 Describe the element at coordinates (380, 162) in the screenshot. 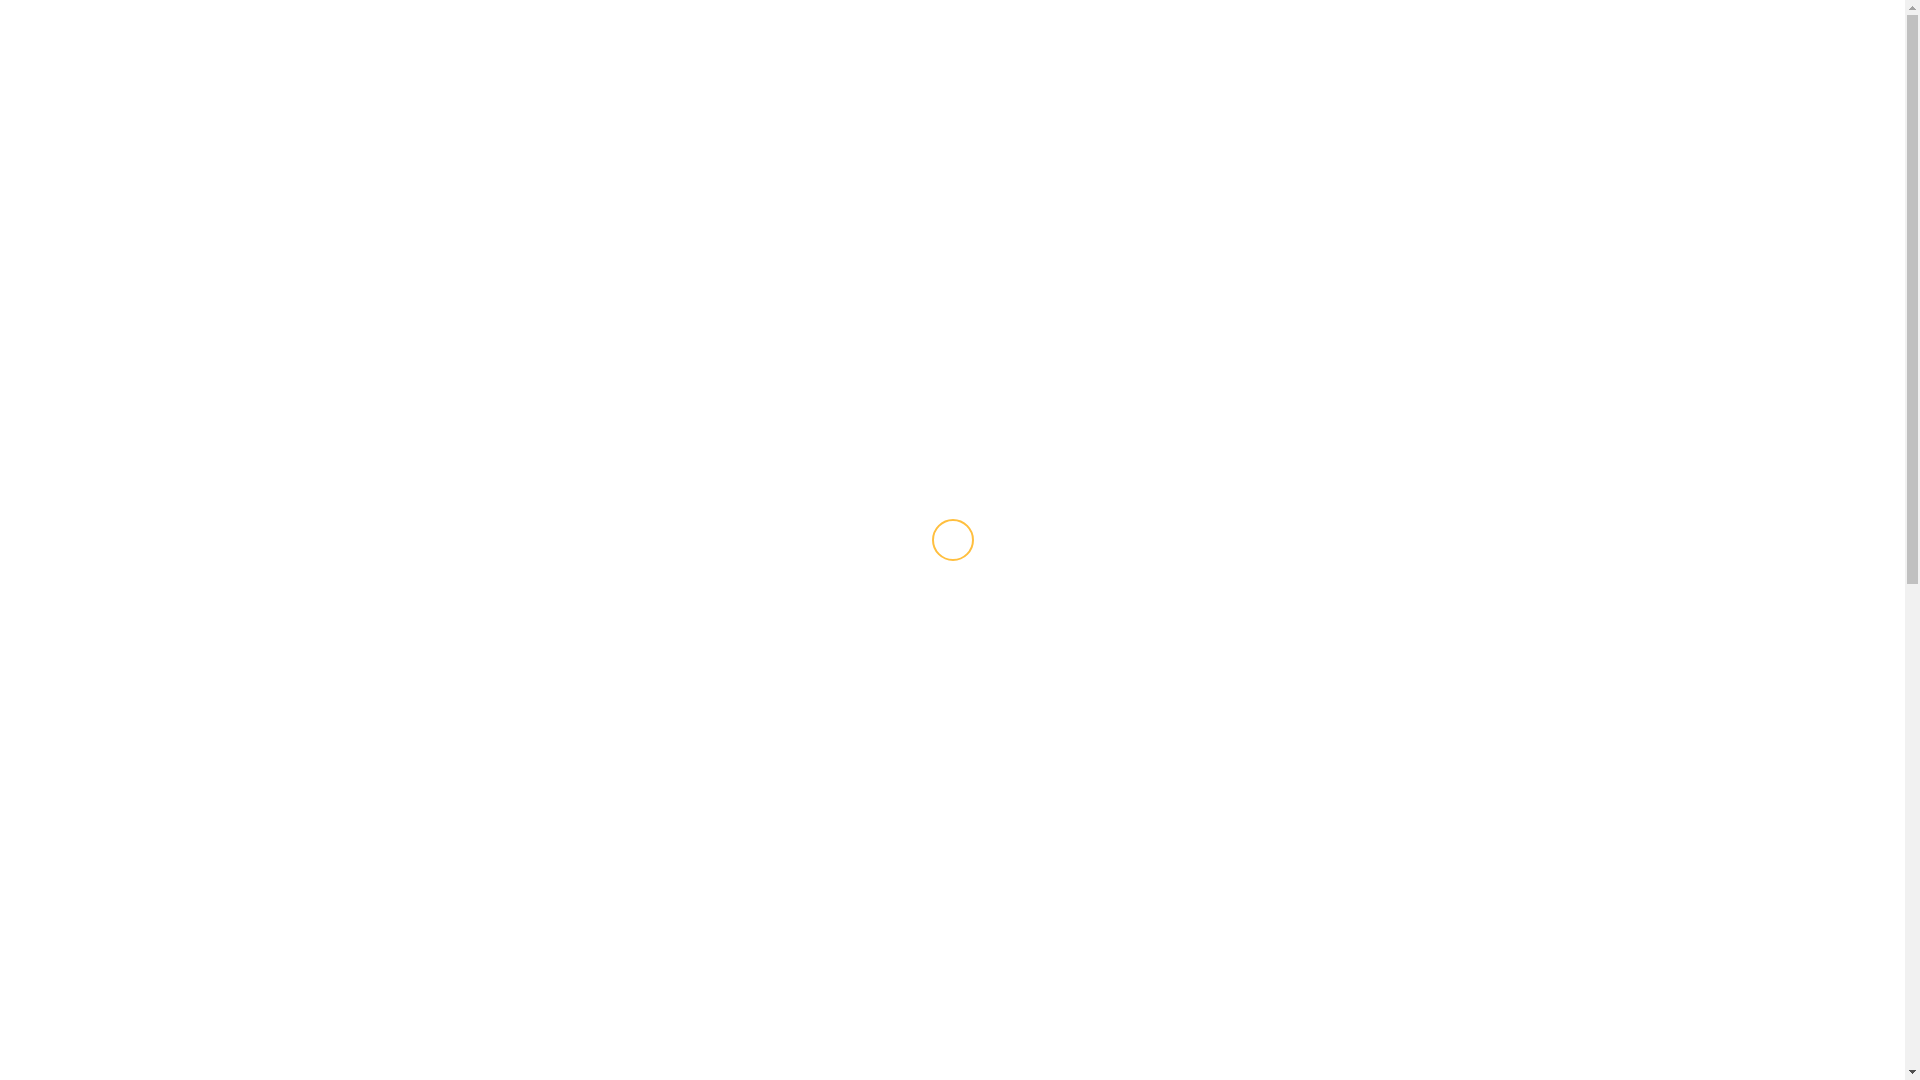

I see `HOME` at that location.